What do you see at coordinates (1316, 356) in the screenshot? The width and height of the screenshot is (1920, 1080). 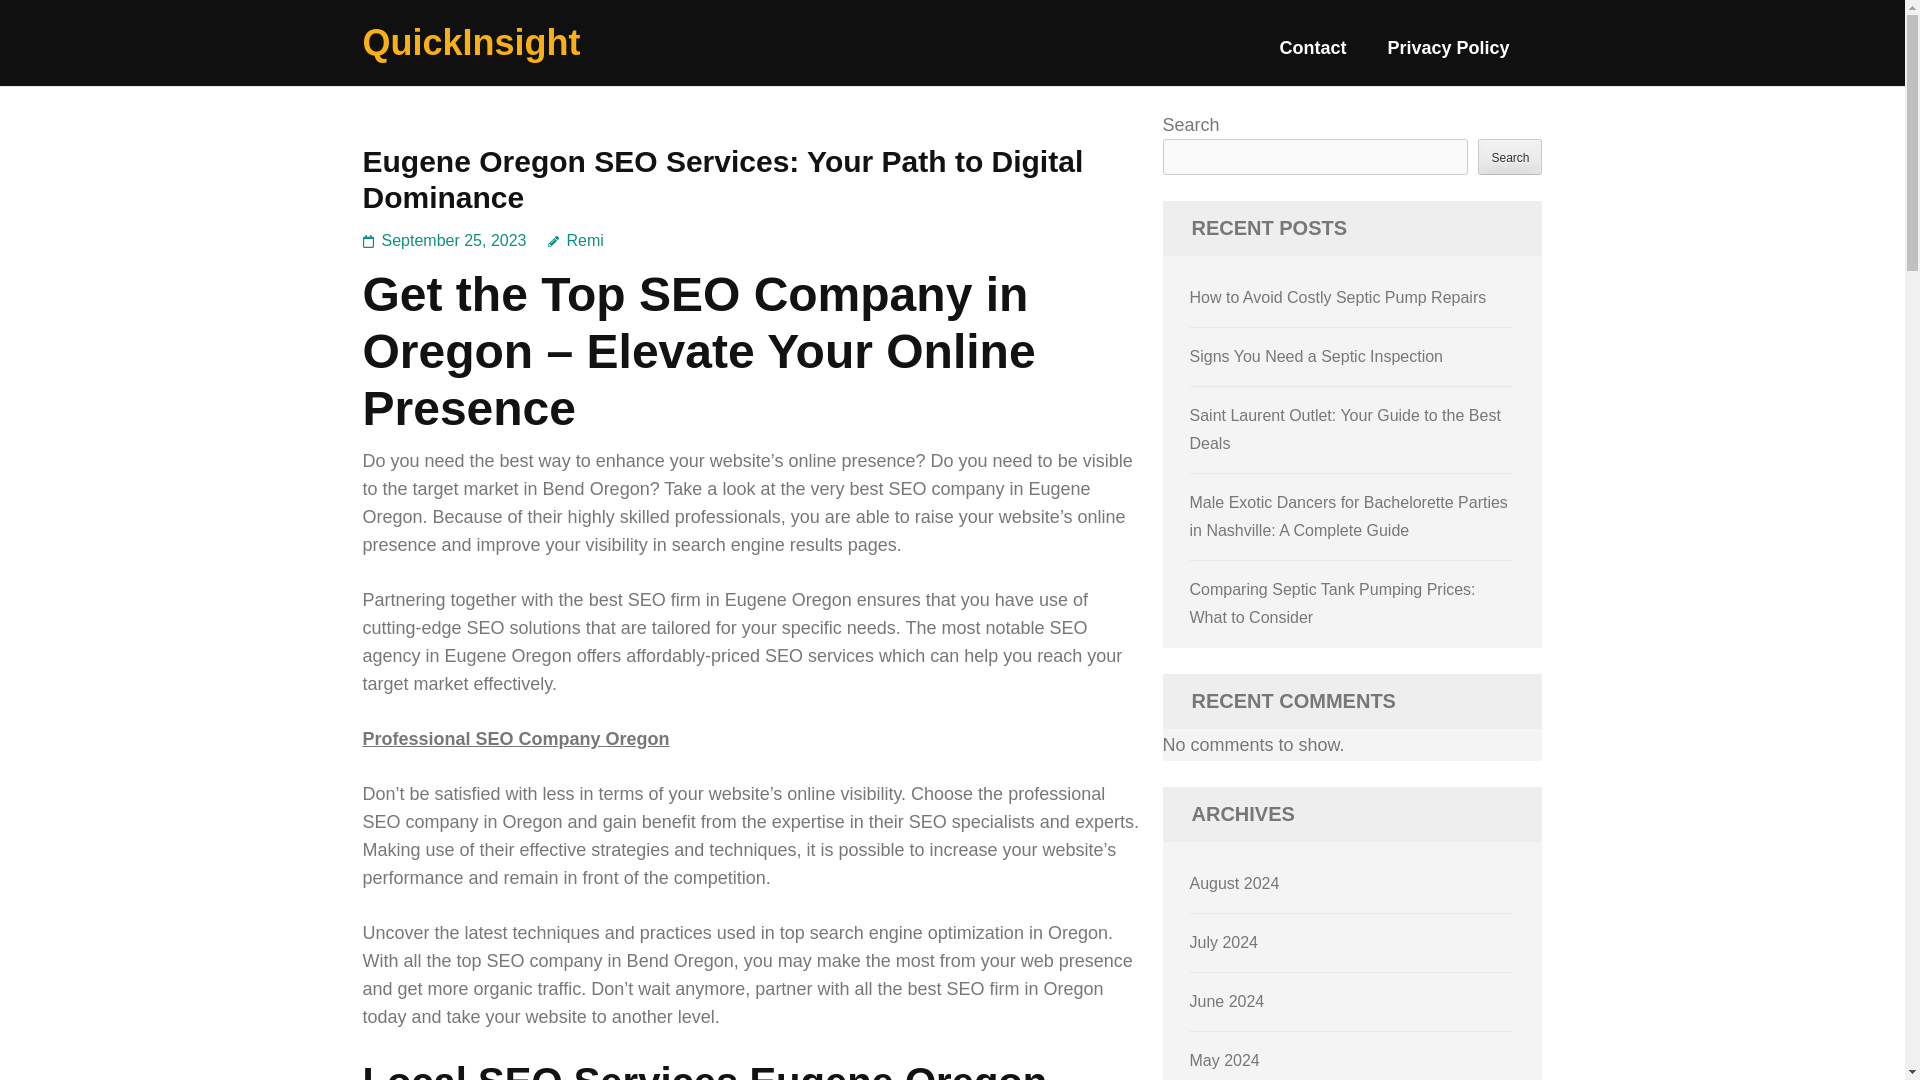 I see `Signs You Need a Septic Inspection` at bounding box center [1316, 356].